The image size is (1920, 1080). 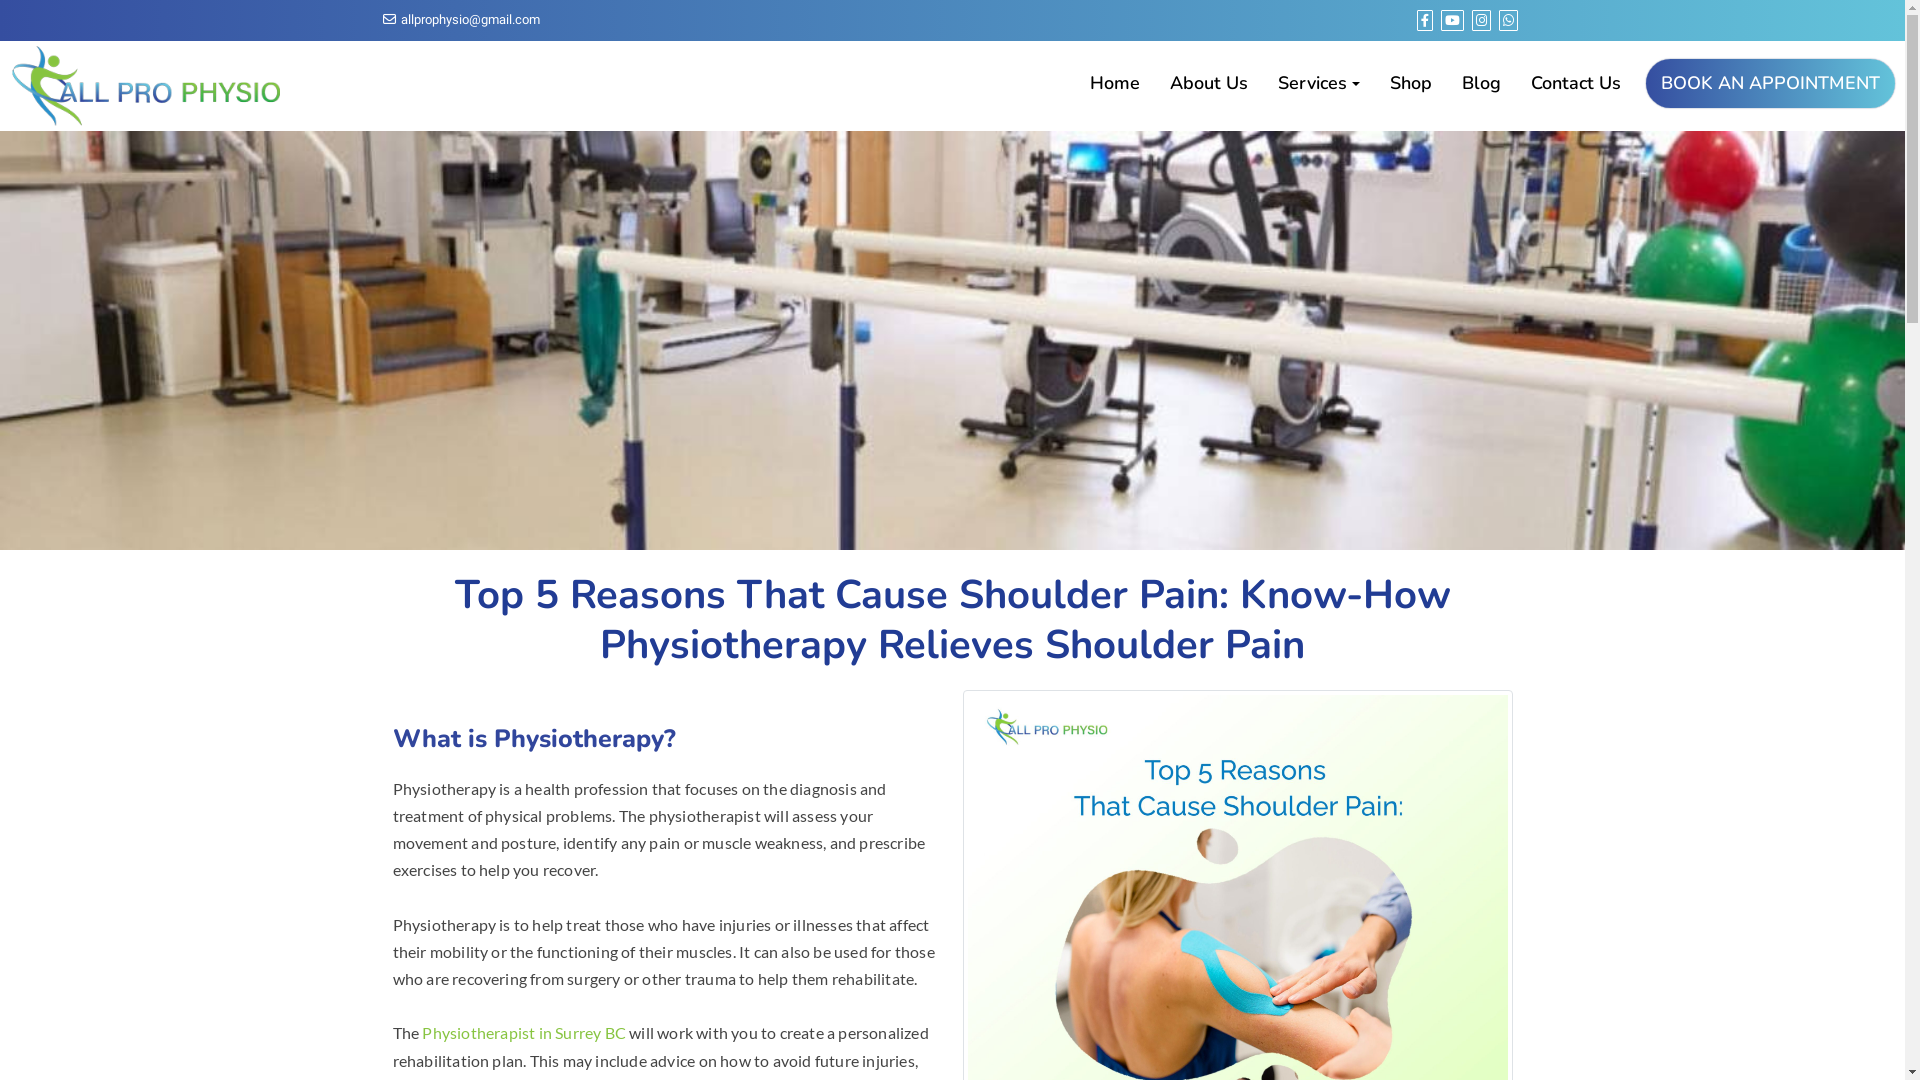 I want to click on logo, so click(x=145, y=86).